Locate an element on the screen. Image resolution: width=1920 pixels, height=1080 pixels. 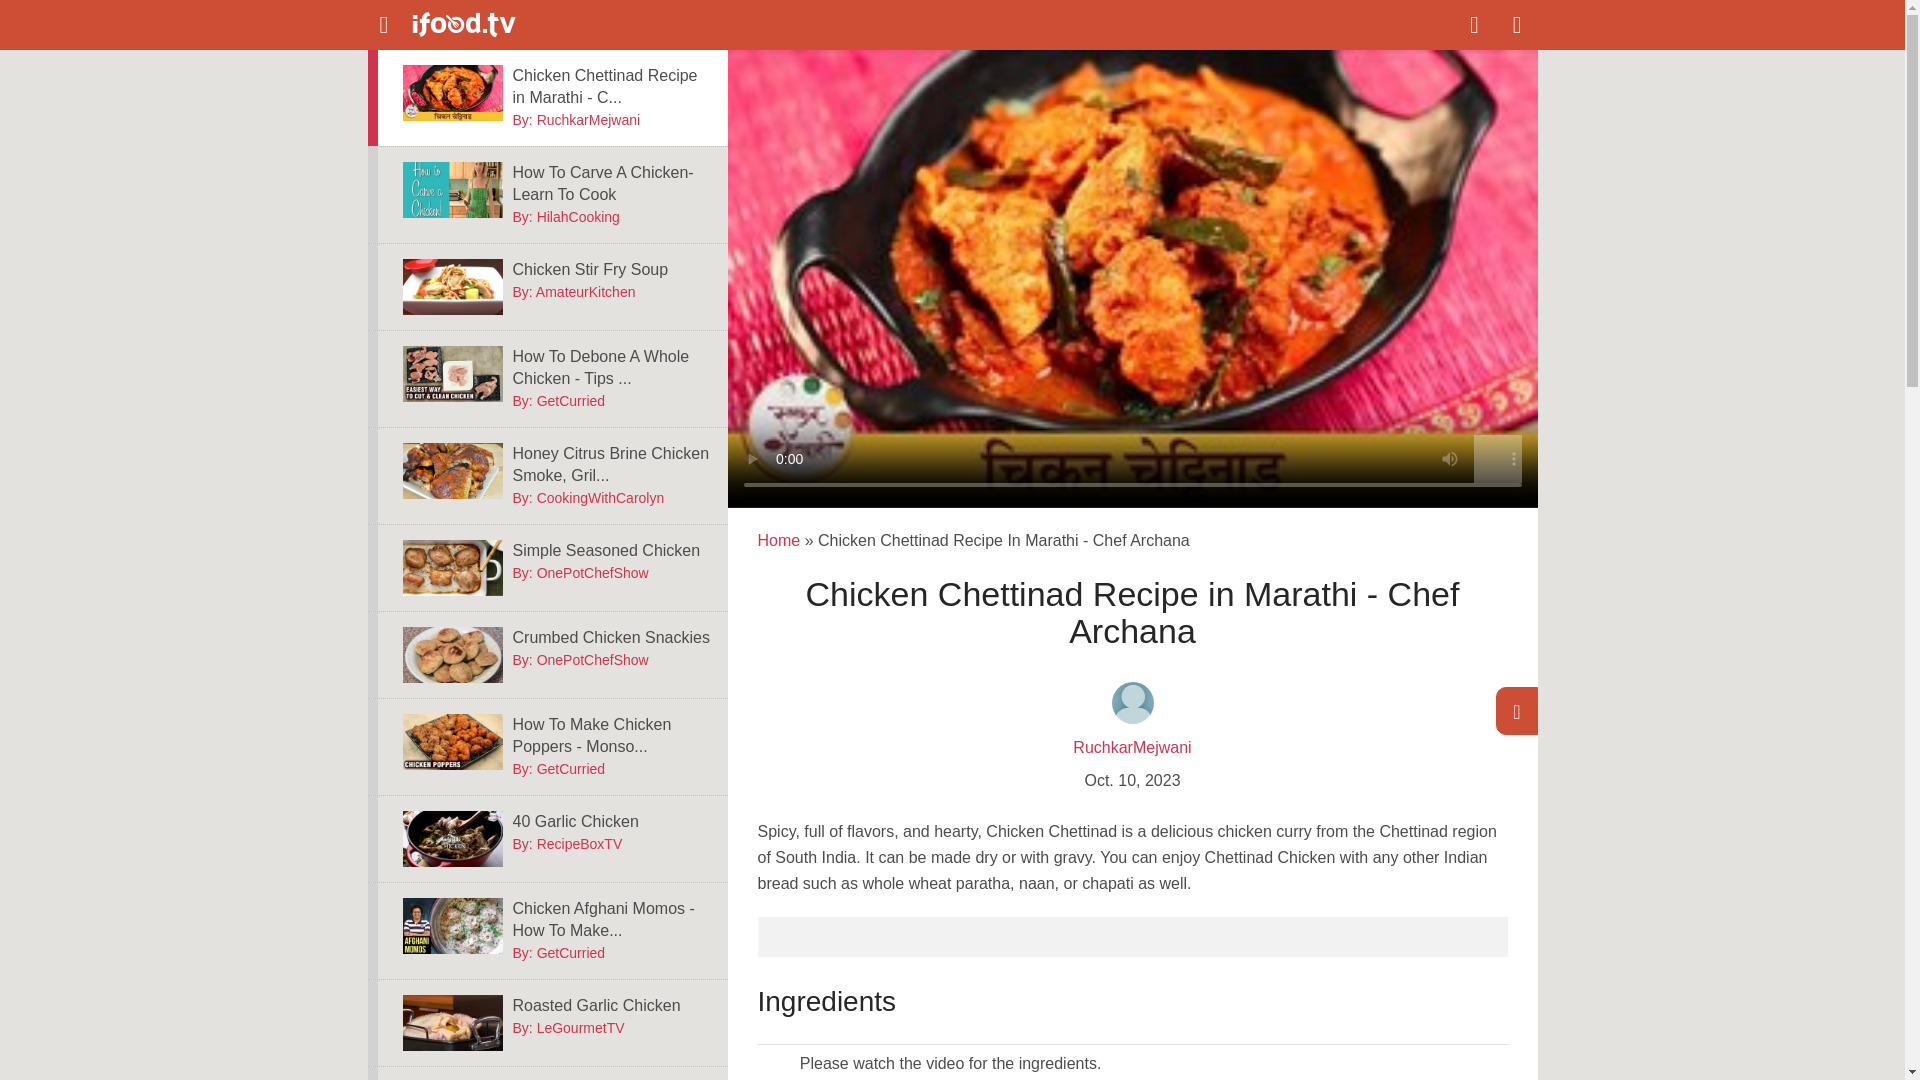
How To Make Chicken Poppers - Monsoon Recipe - Tarika is located at coordinates (451, 742).